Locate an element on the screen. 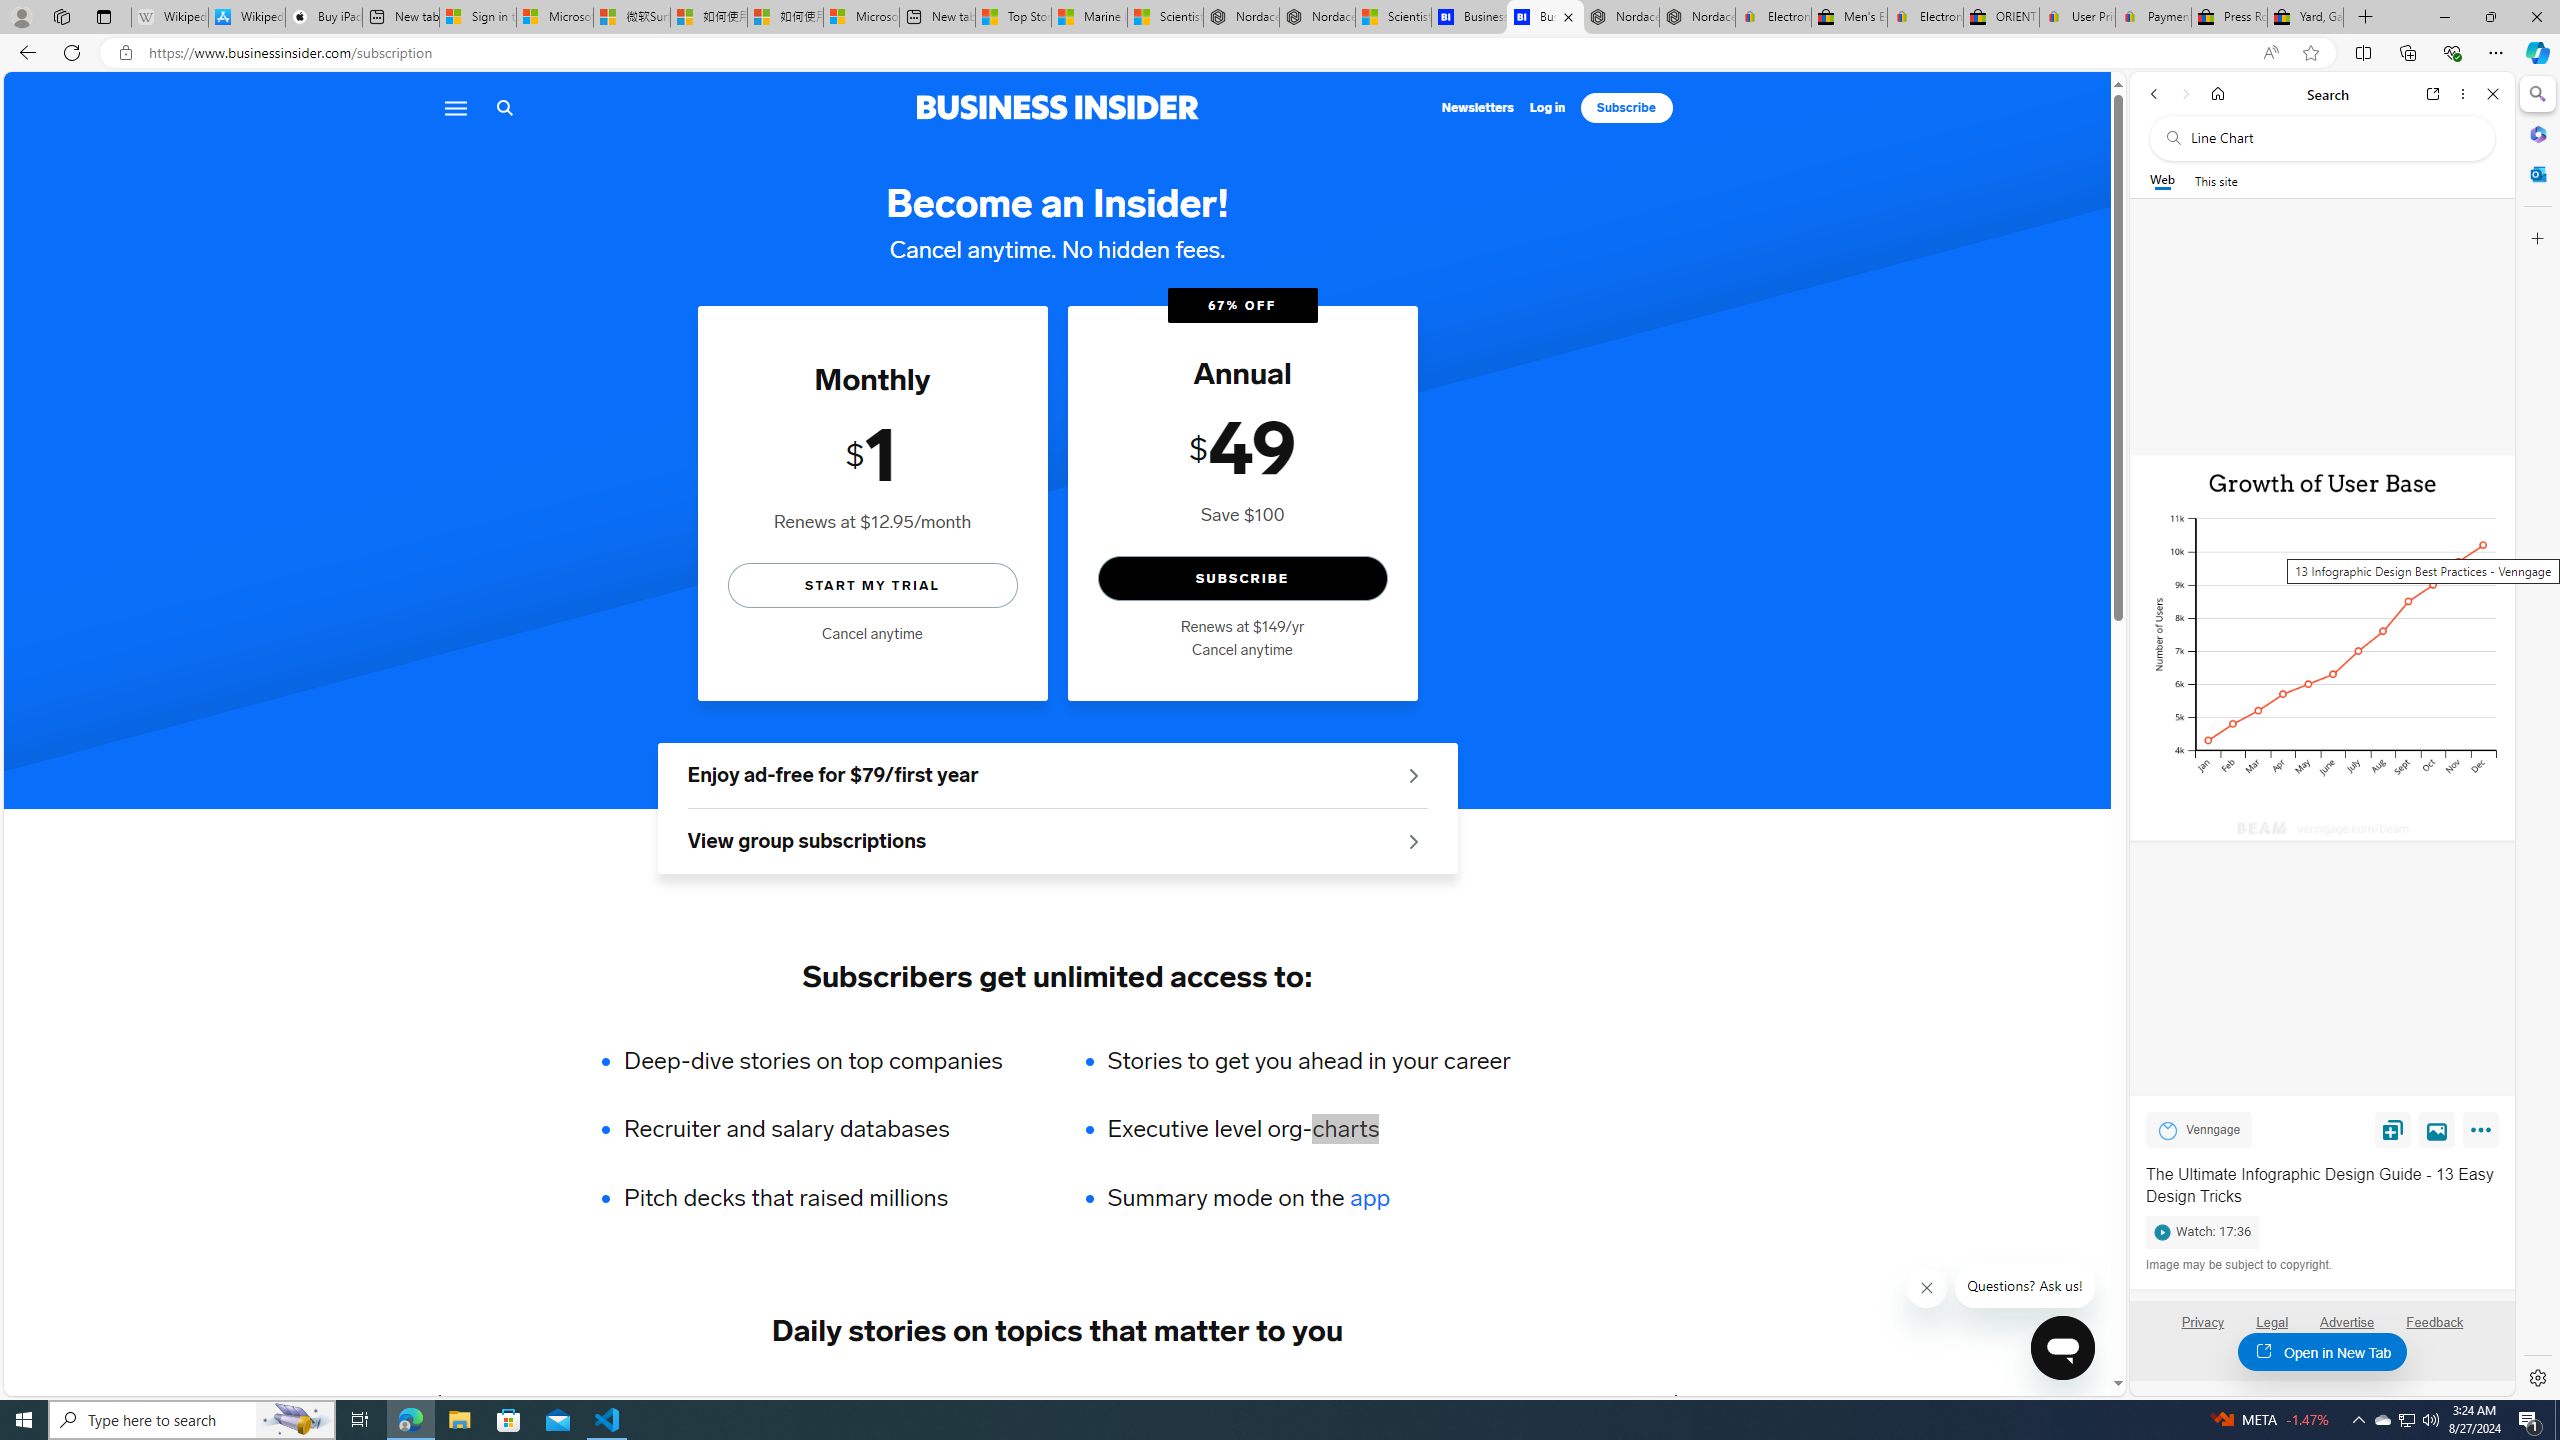 The image size is (2560, 1440). Executive level org-charts is located at coordinates (1308, 1129).